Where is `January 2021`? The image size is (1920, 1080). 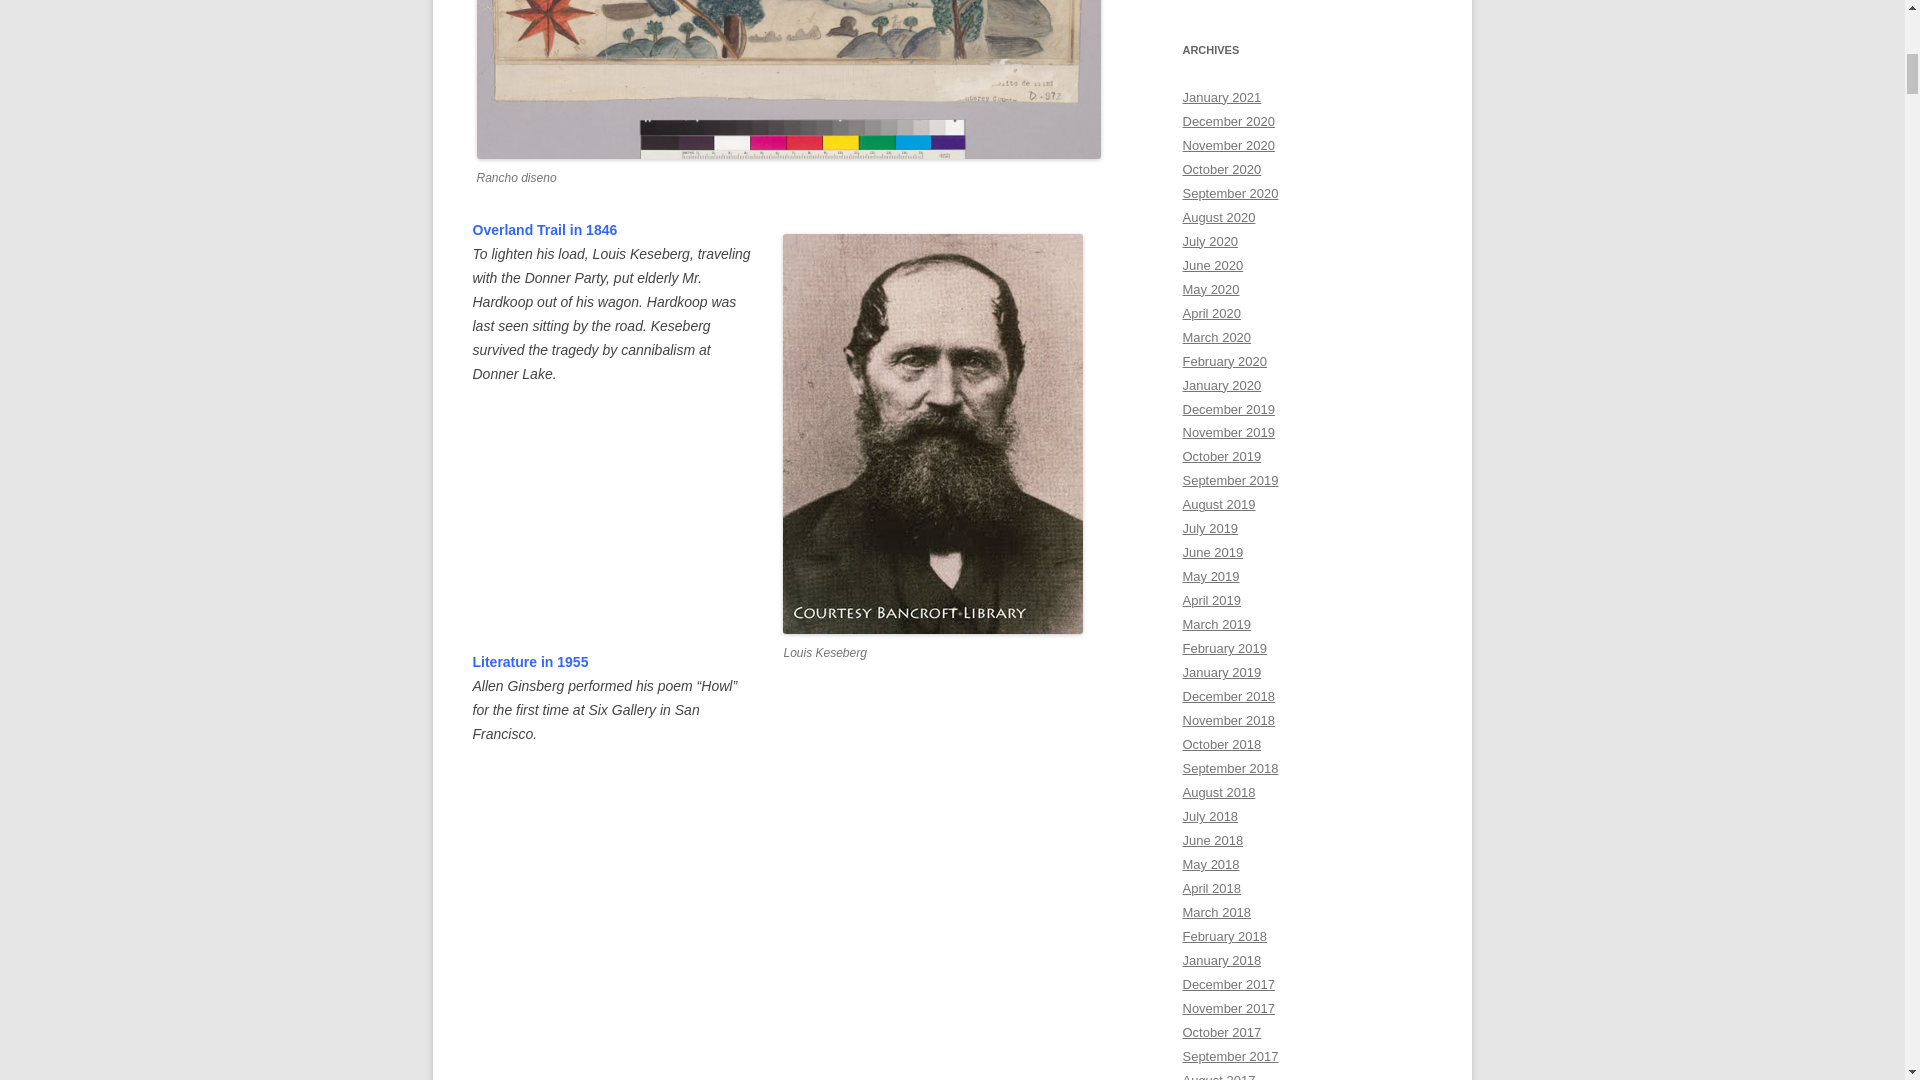 January 2021 is located at coordinates (1222, 96).